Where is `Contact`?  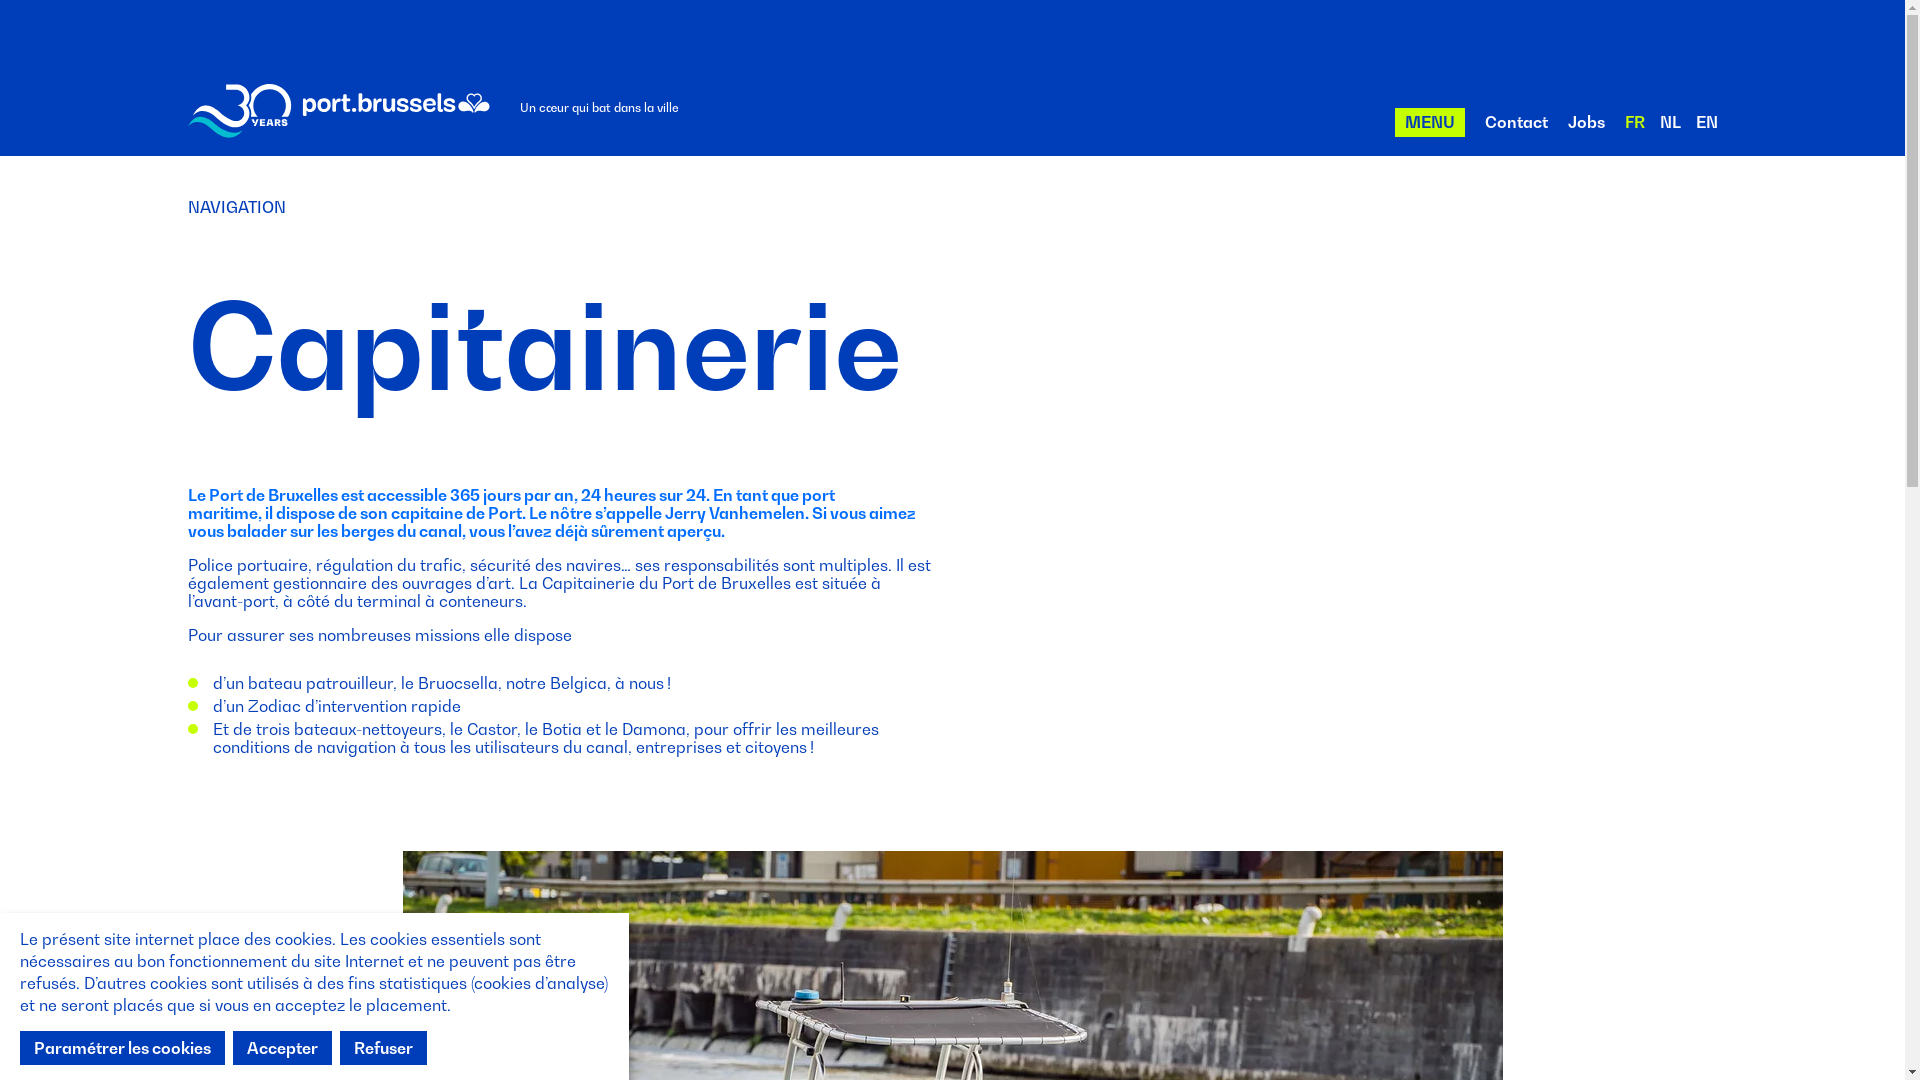
Contact is located at coordinates (1516, 122).